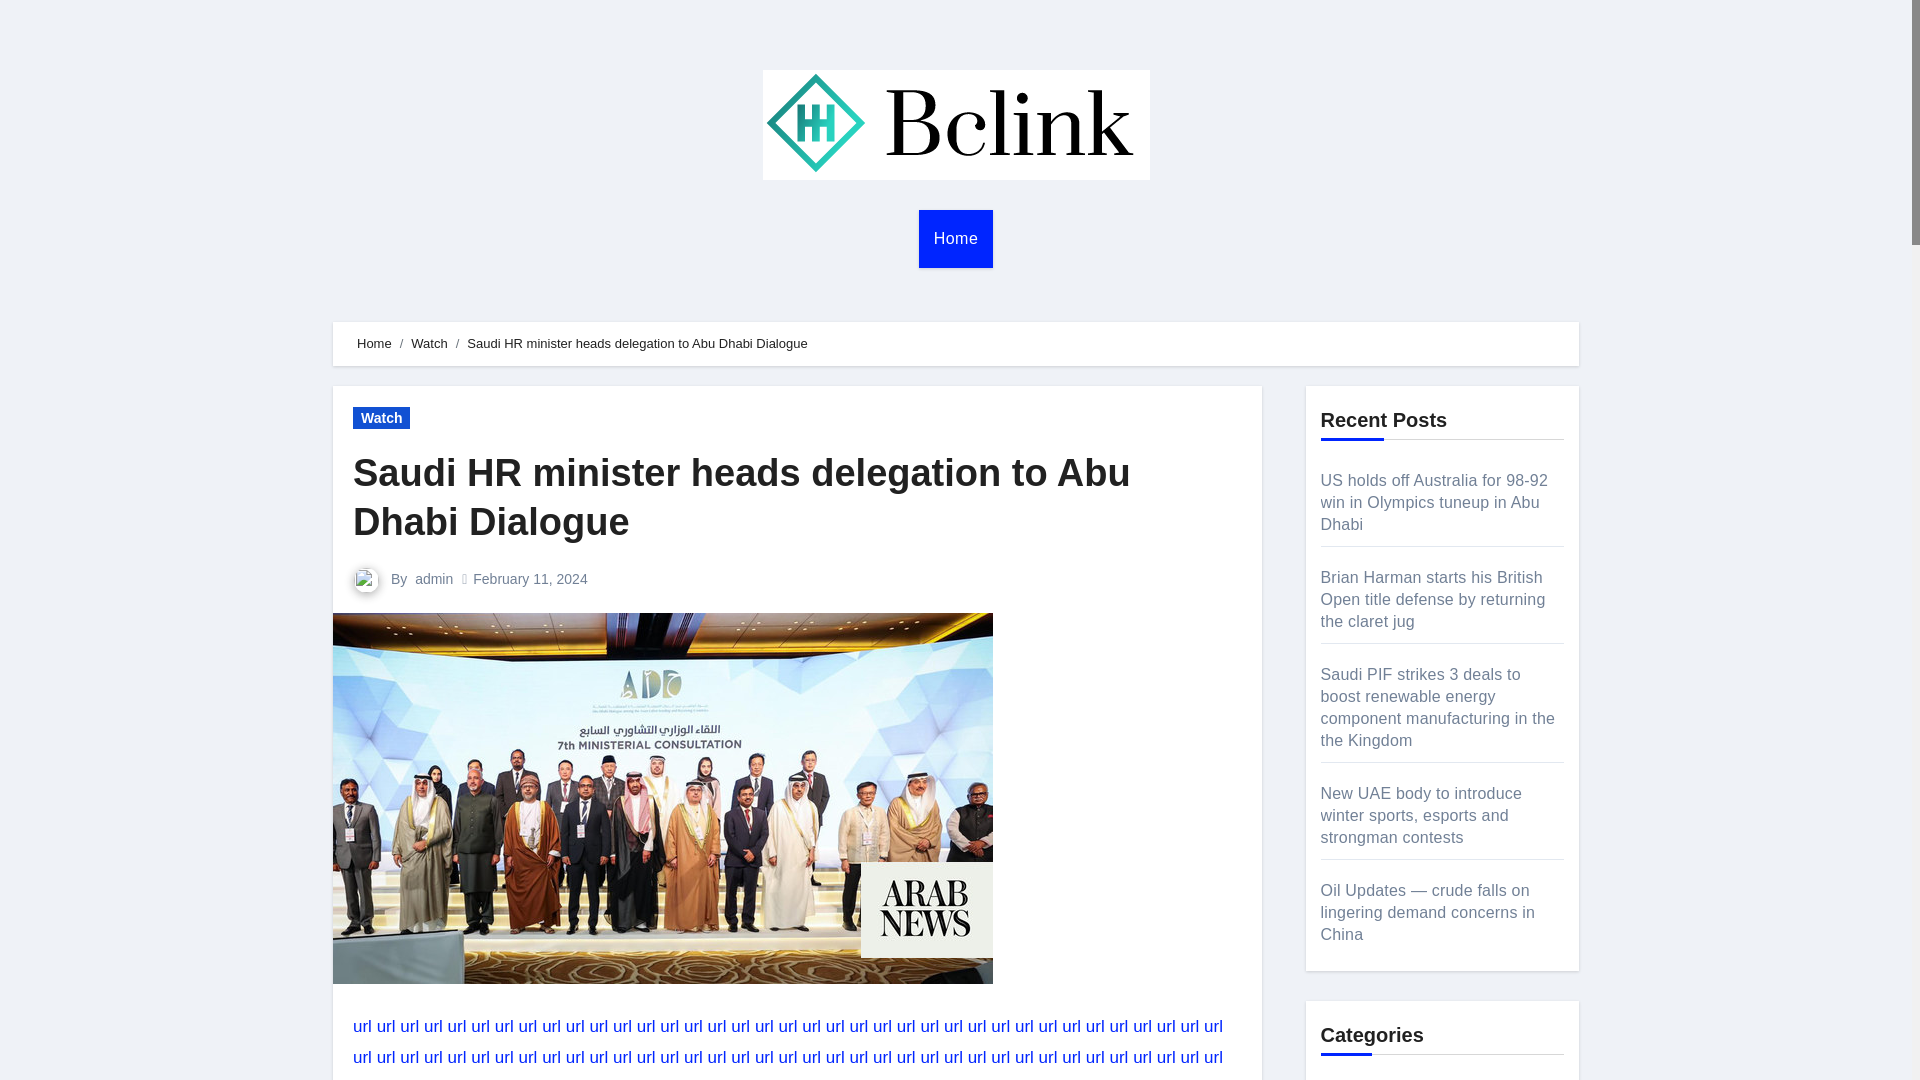 The image size is (1920, 1080). I want to click on url, so click(788, 1026).